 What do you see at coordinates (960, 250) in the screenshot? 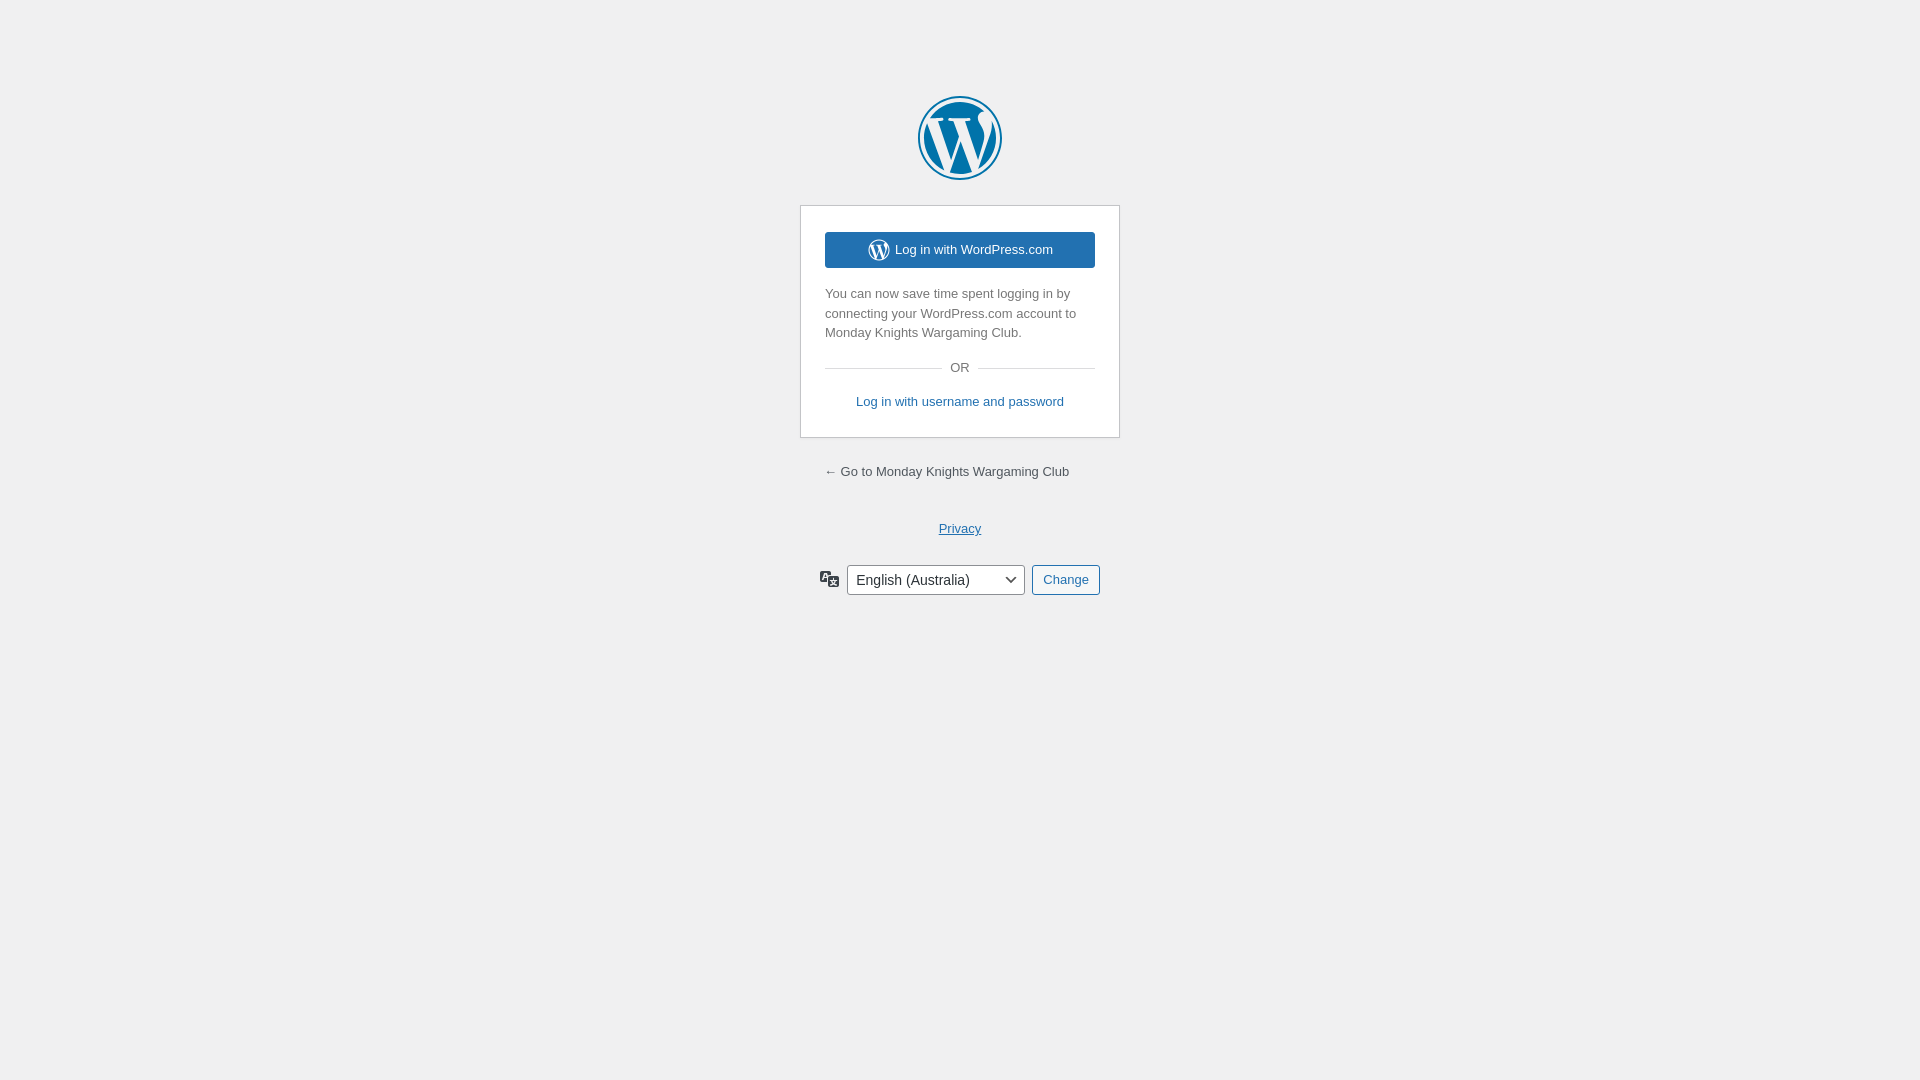
I see `Log in with WordPress.com` at bounding box center [960, 250].